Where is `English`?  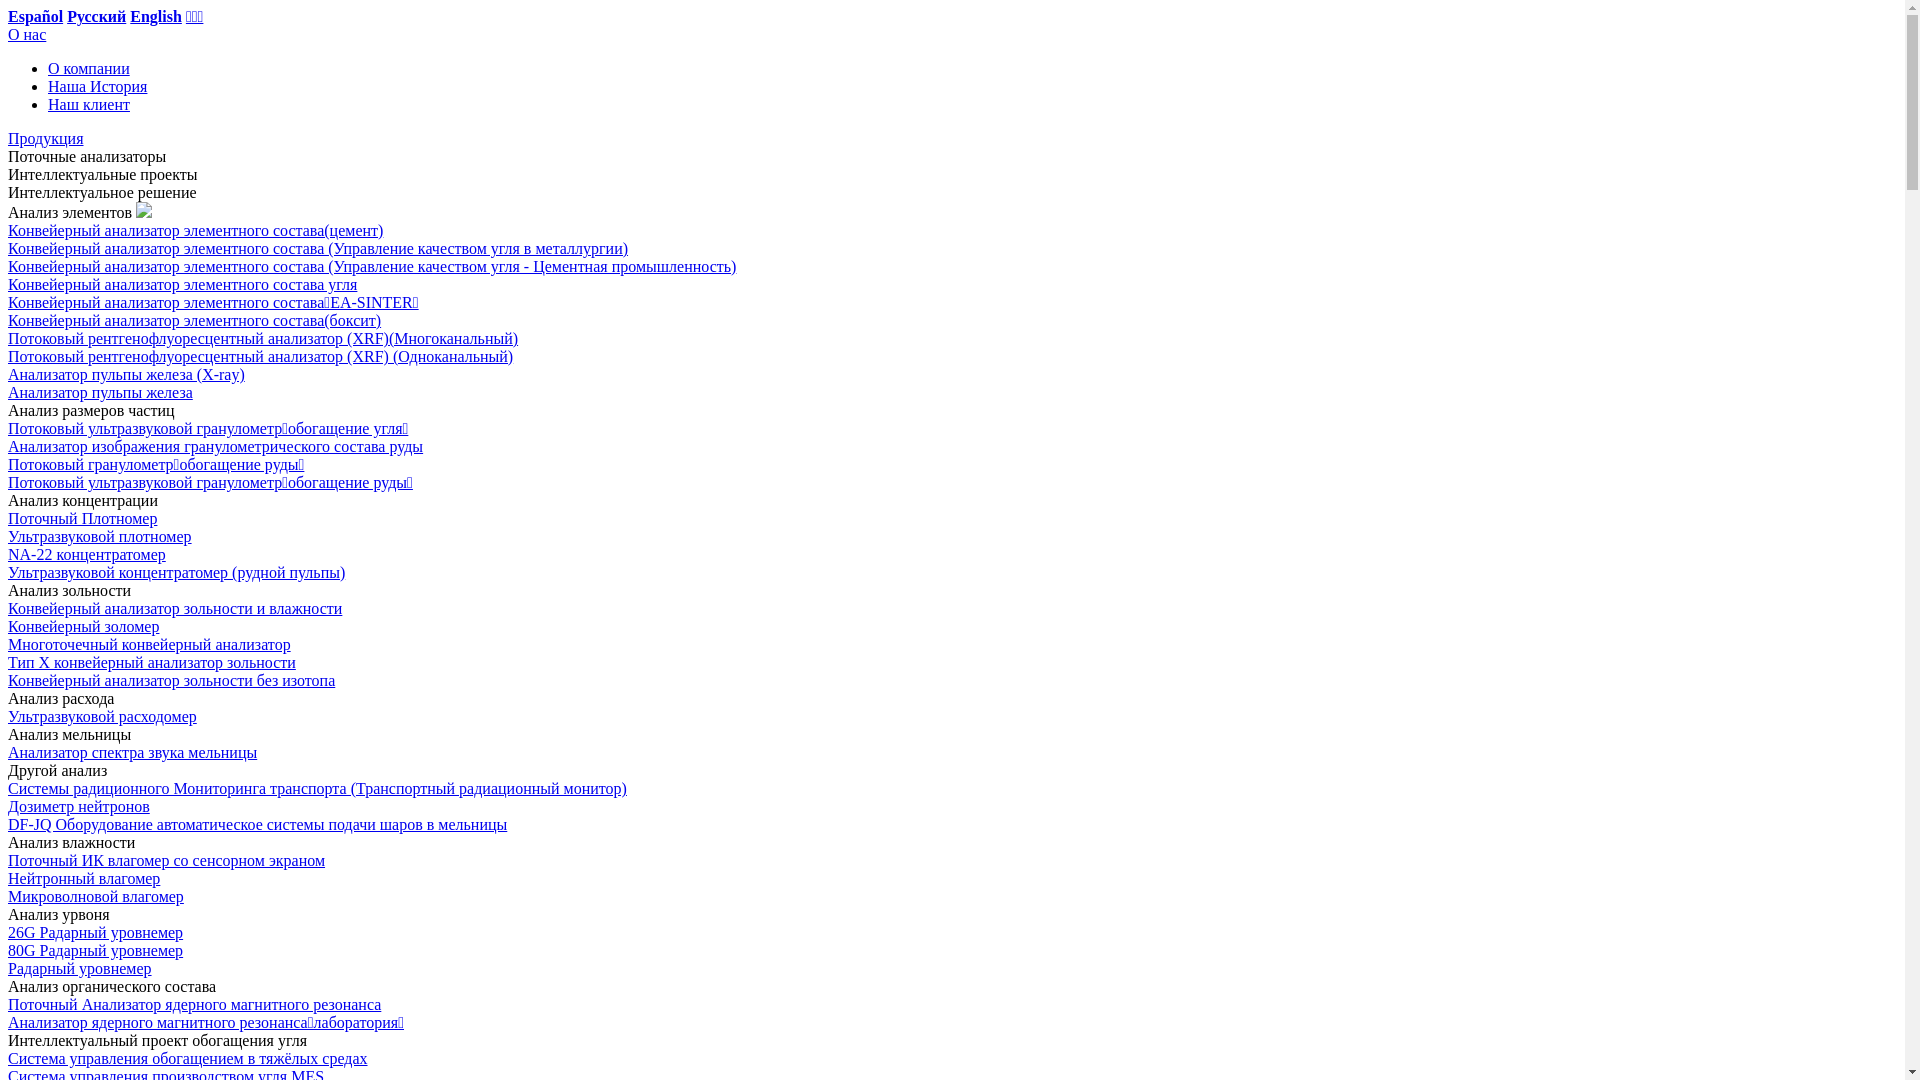 English is located at coordinates (156, 16).